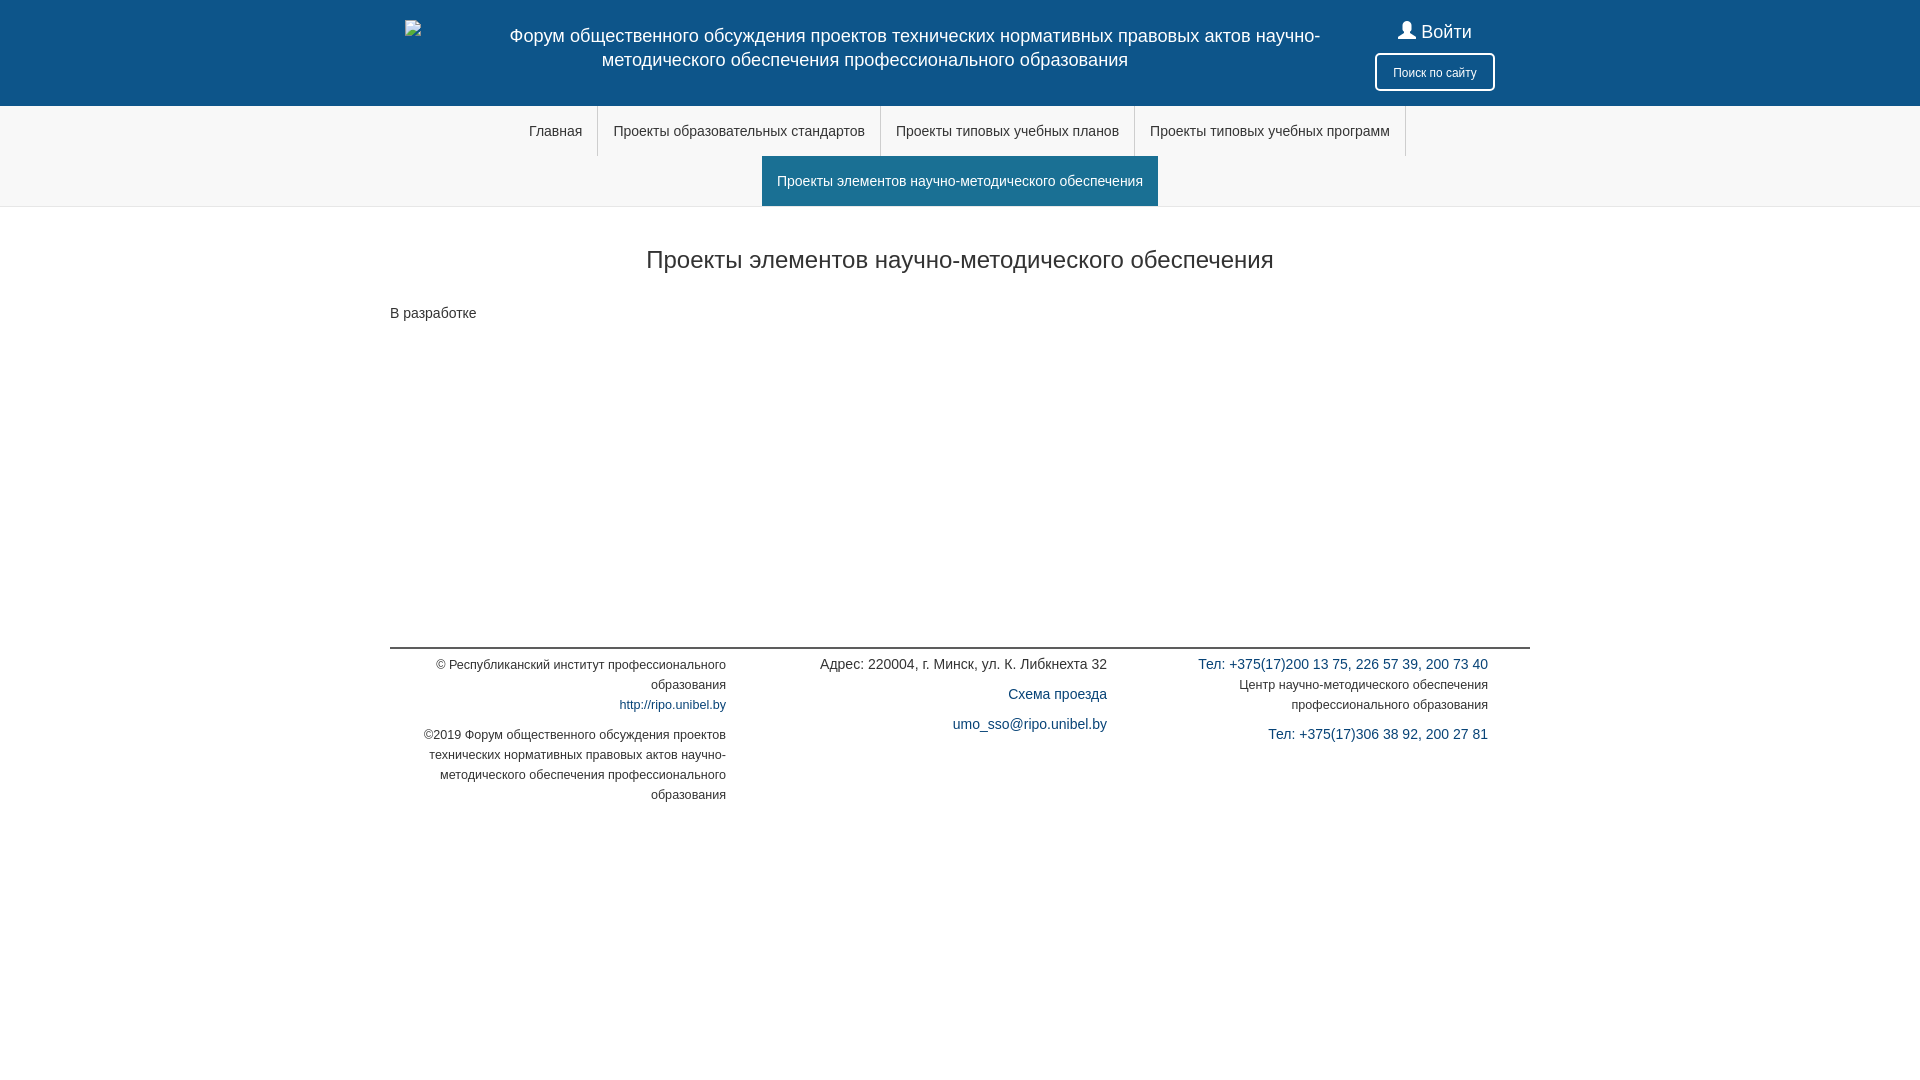 Image resolution: width=1920 pixels, height=1080 pixels. Describe the element at coordinates (673, 705) in the screenshot. I see `http://ripo.unibel.by` at that location.